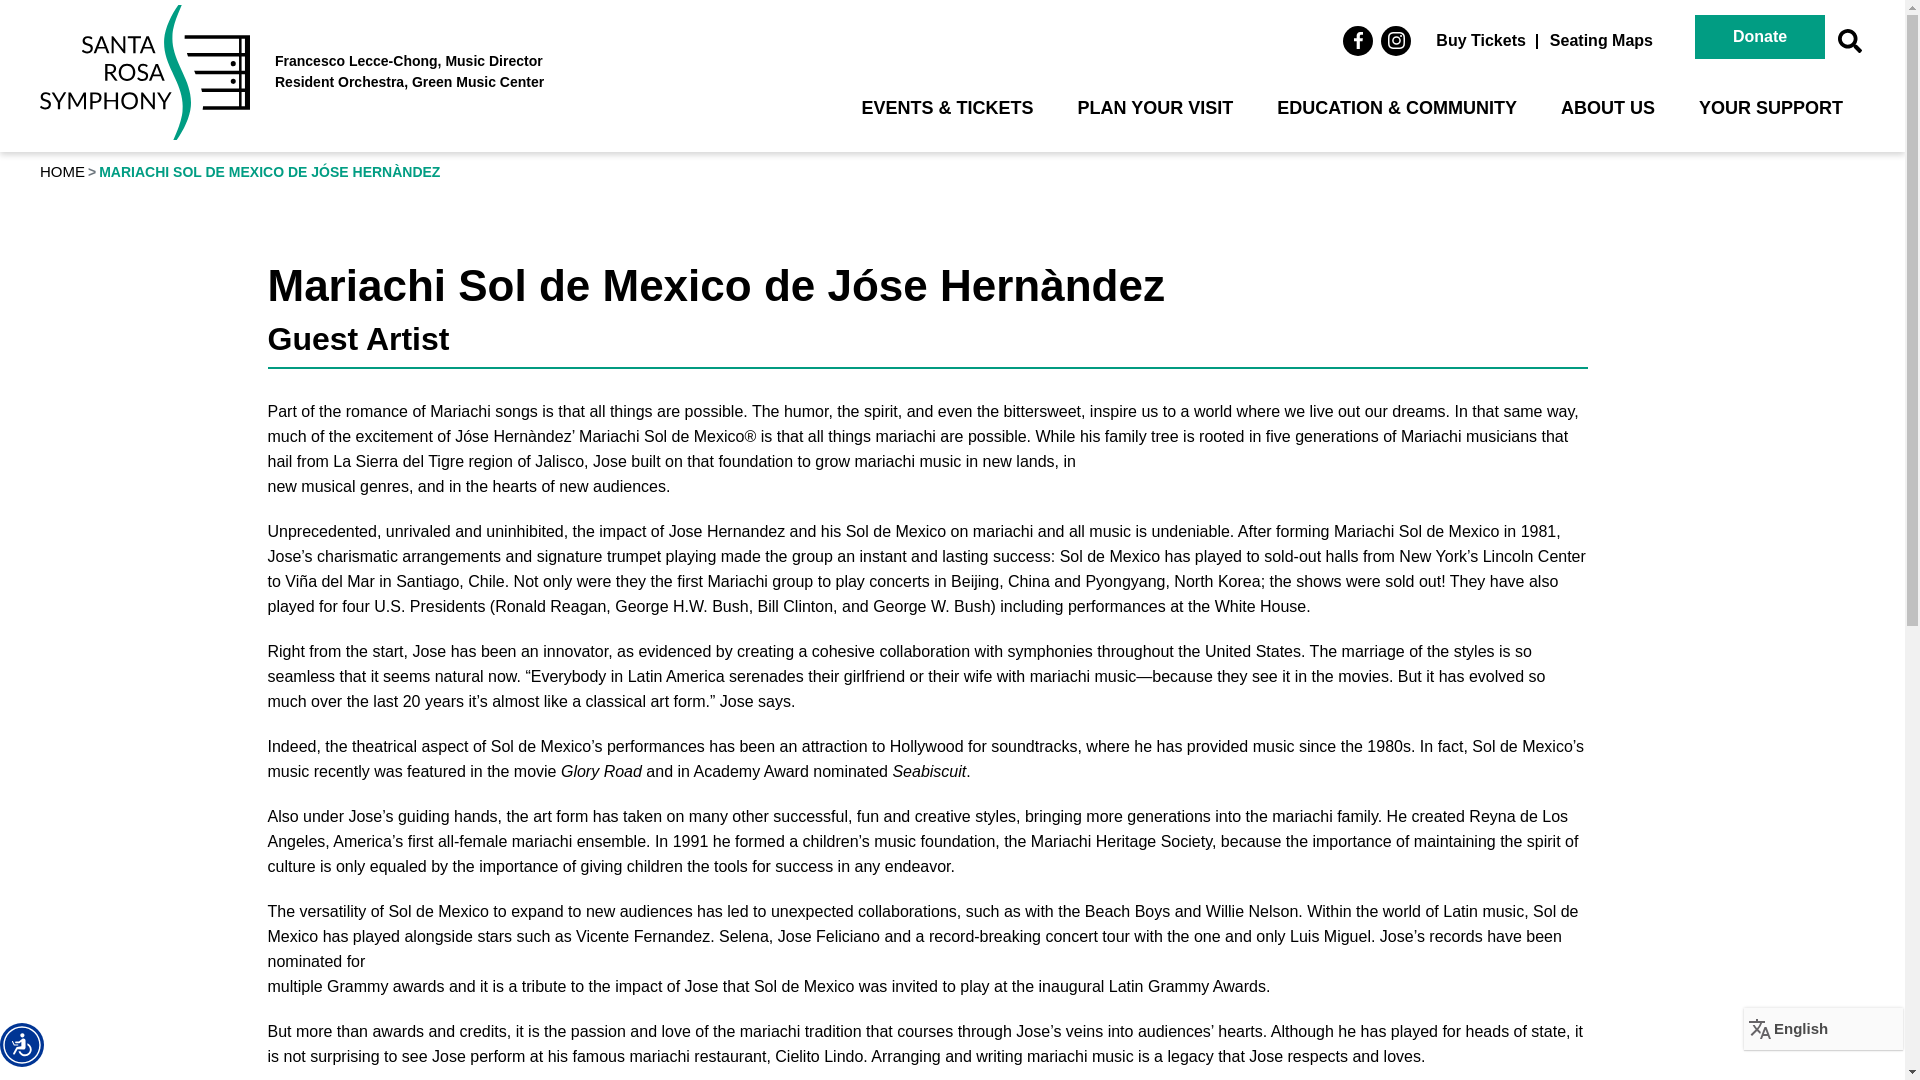  I want to click on Buy Tickets, so click(1480, 40).